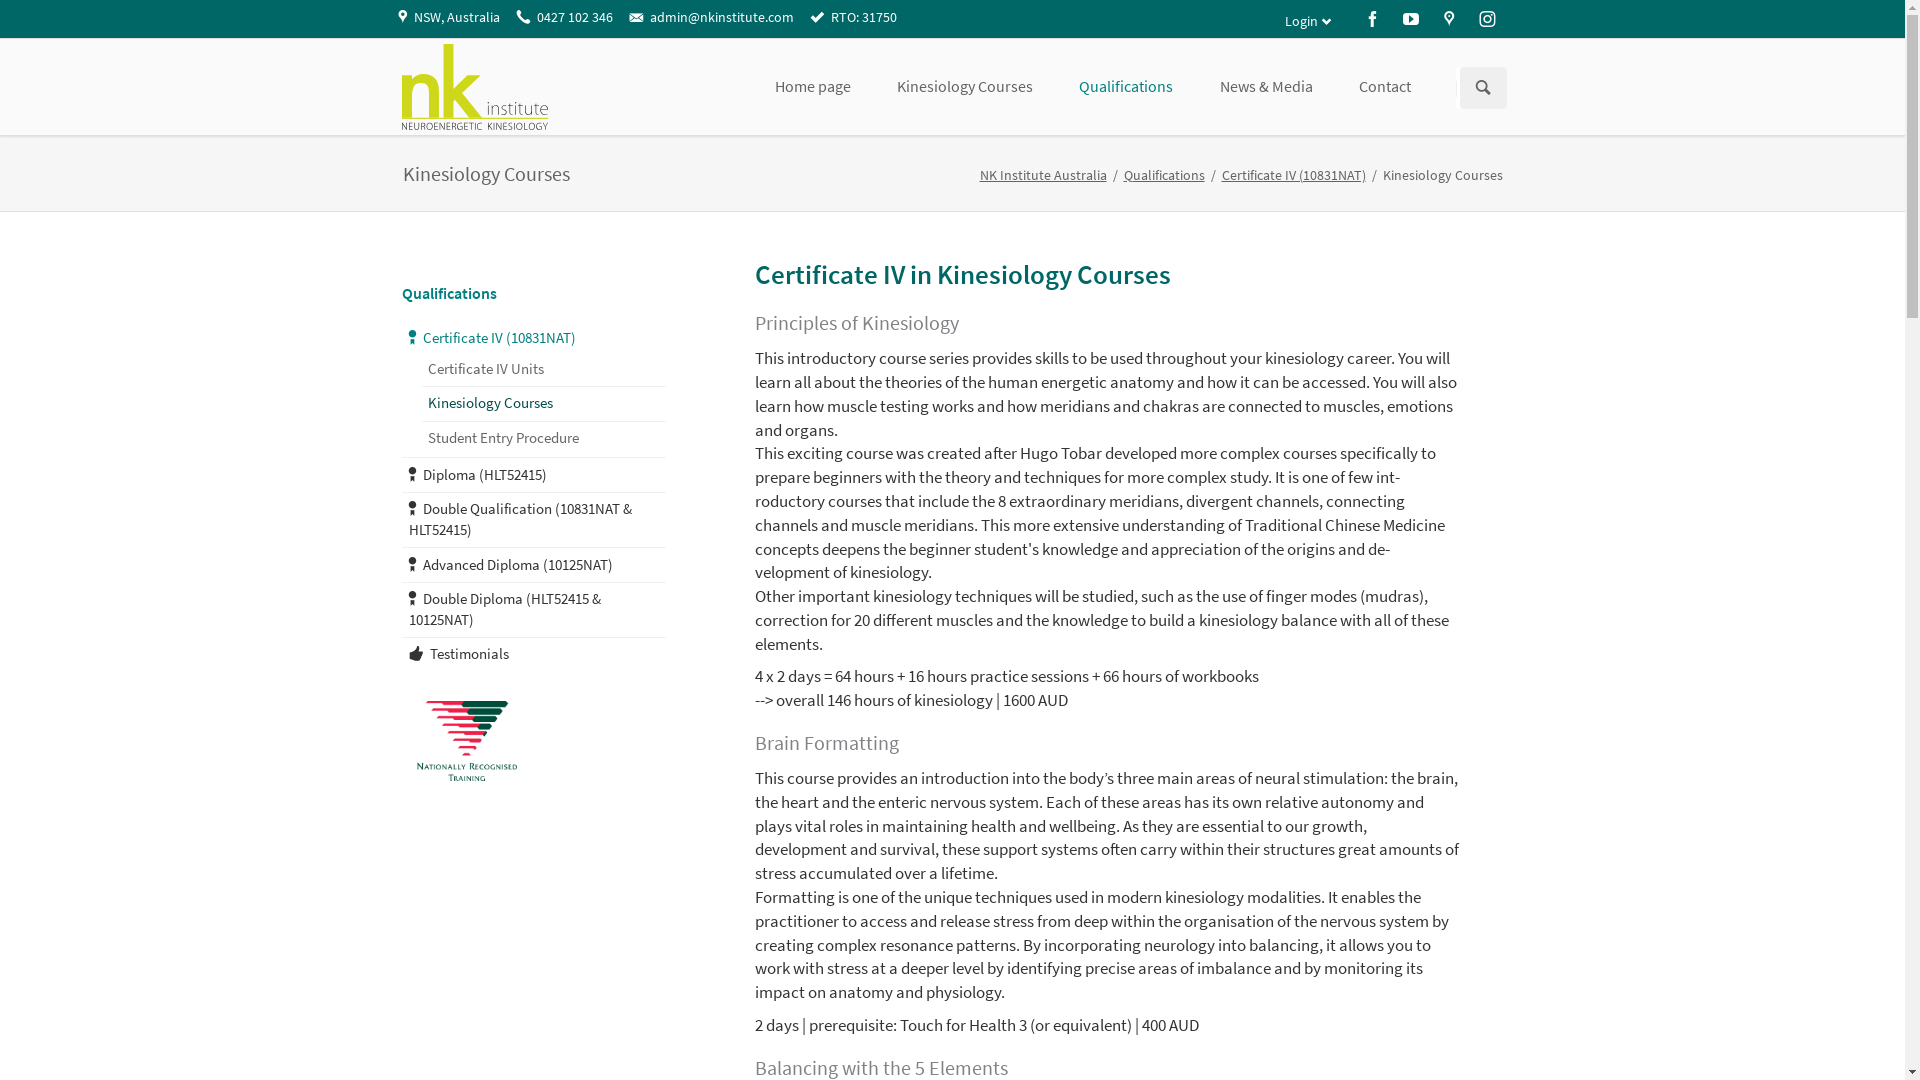 The height and width of the screenshot is (1080, 1920). Describe the element at coordinates (1043, 175) in the screenshot. I see `NK Institute Australia` at that location.